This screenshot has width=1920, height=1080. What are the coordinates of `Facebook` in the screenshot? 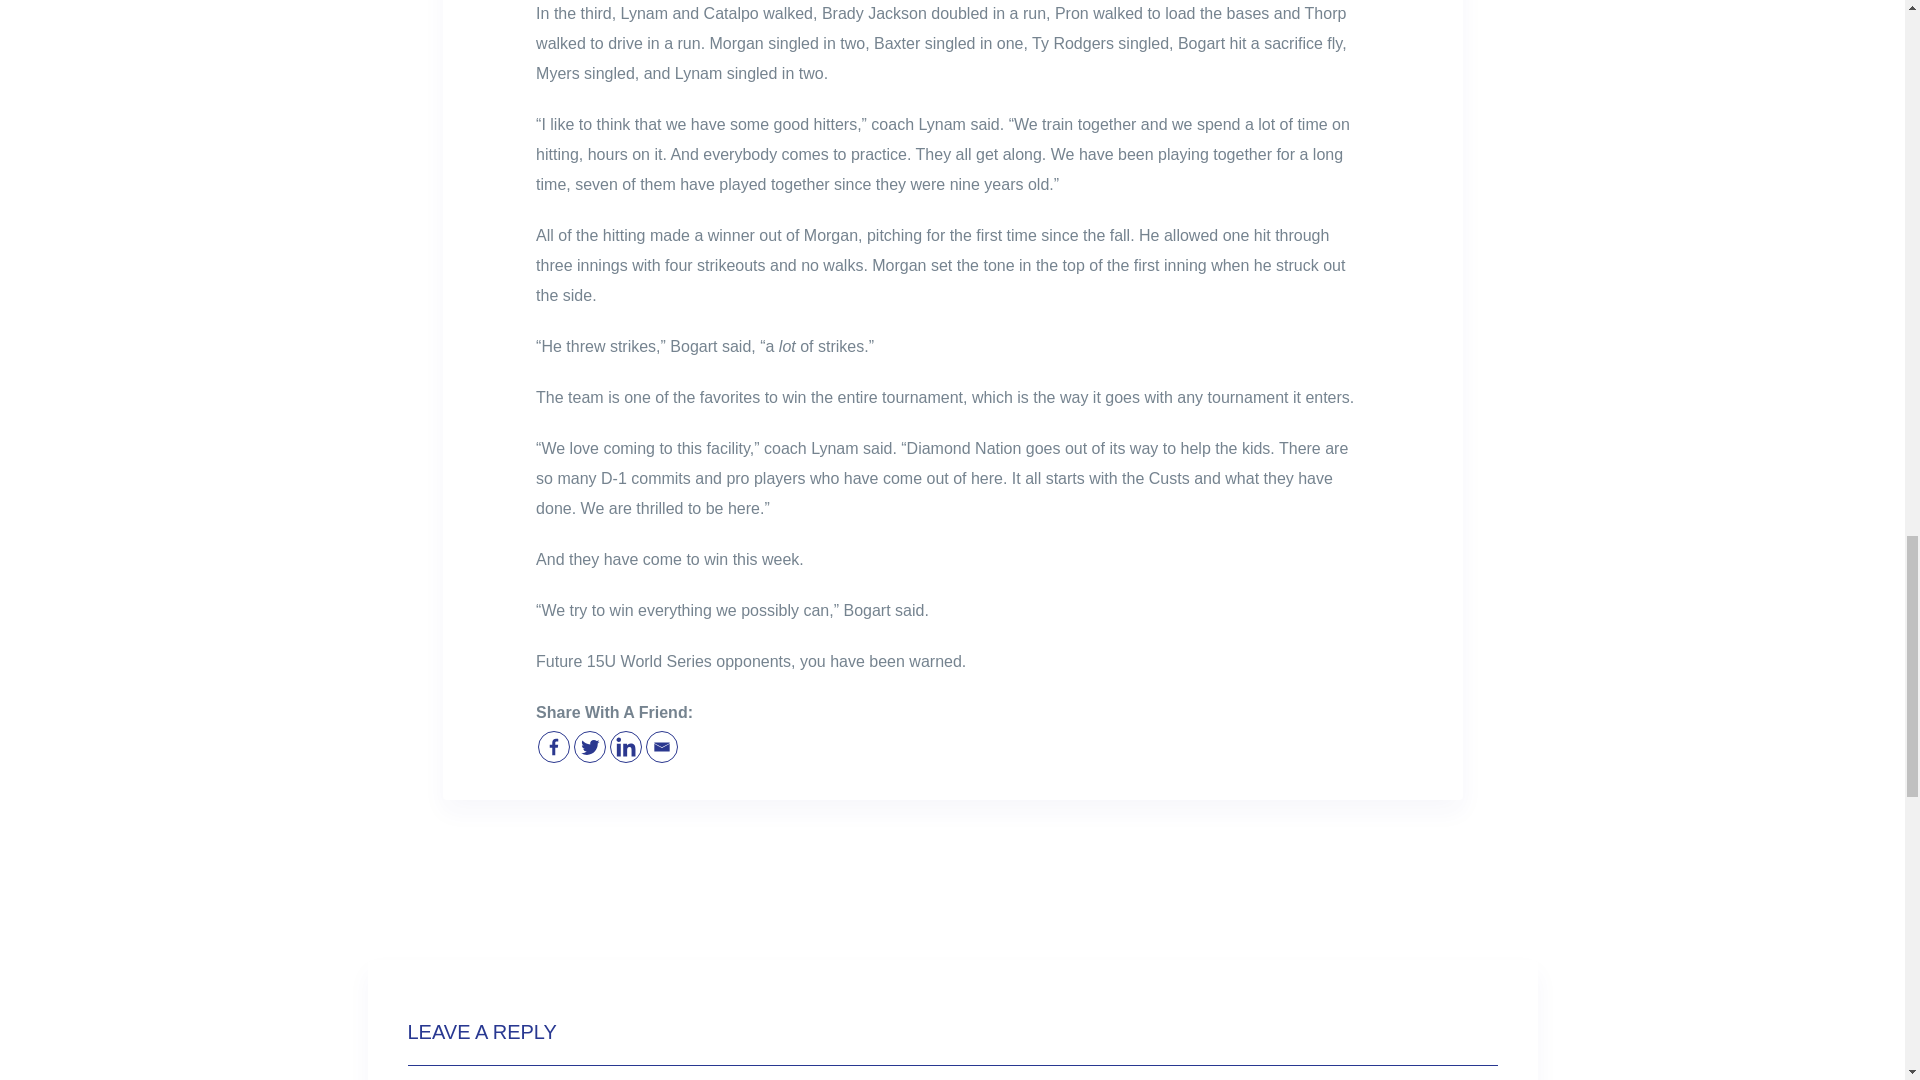 It's located at (554, 746).